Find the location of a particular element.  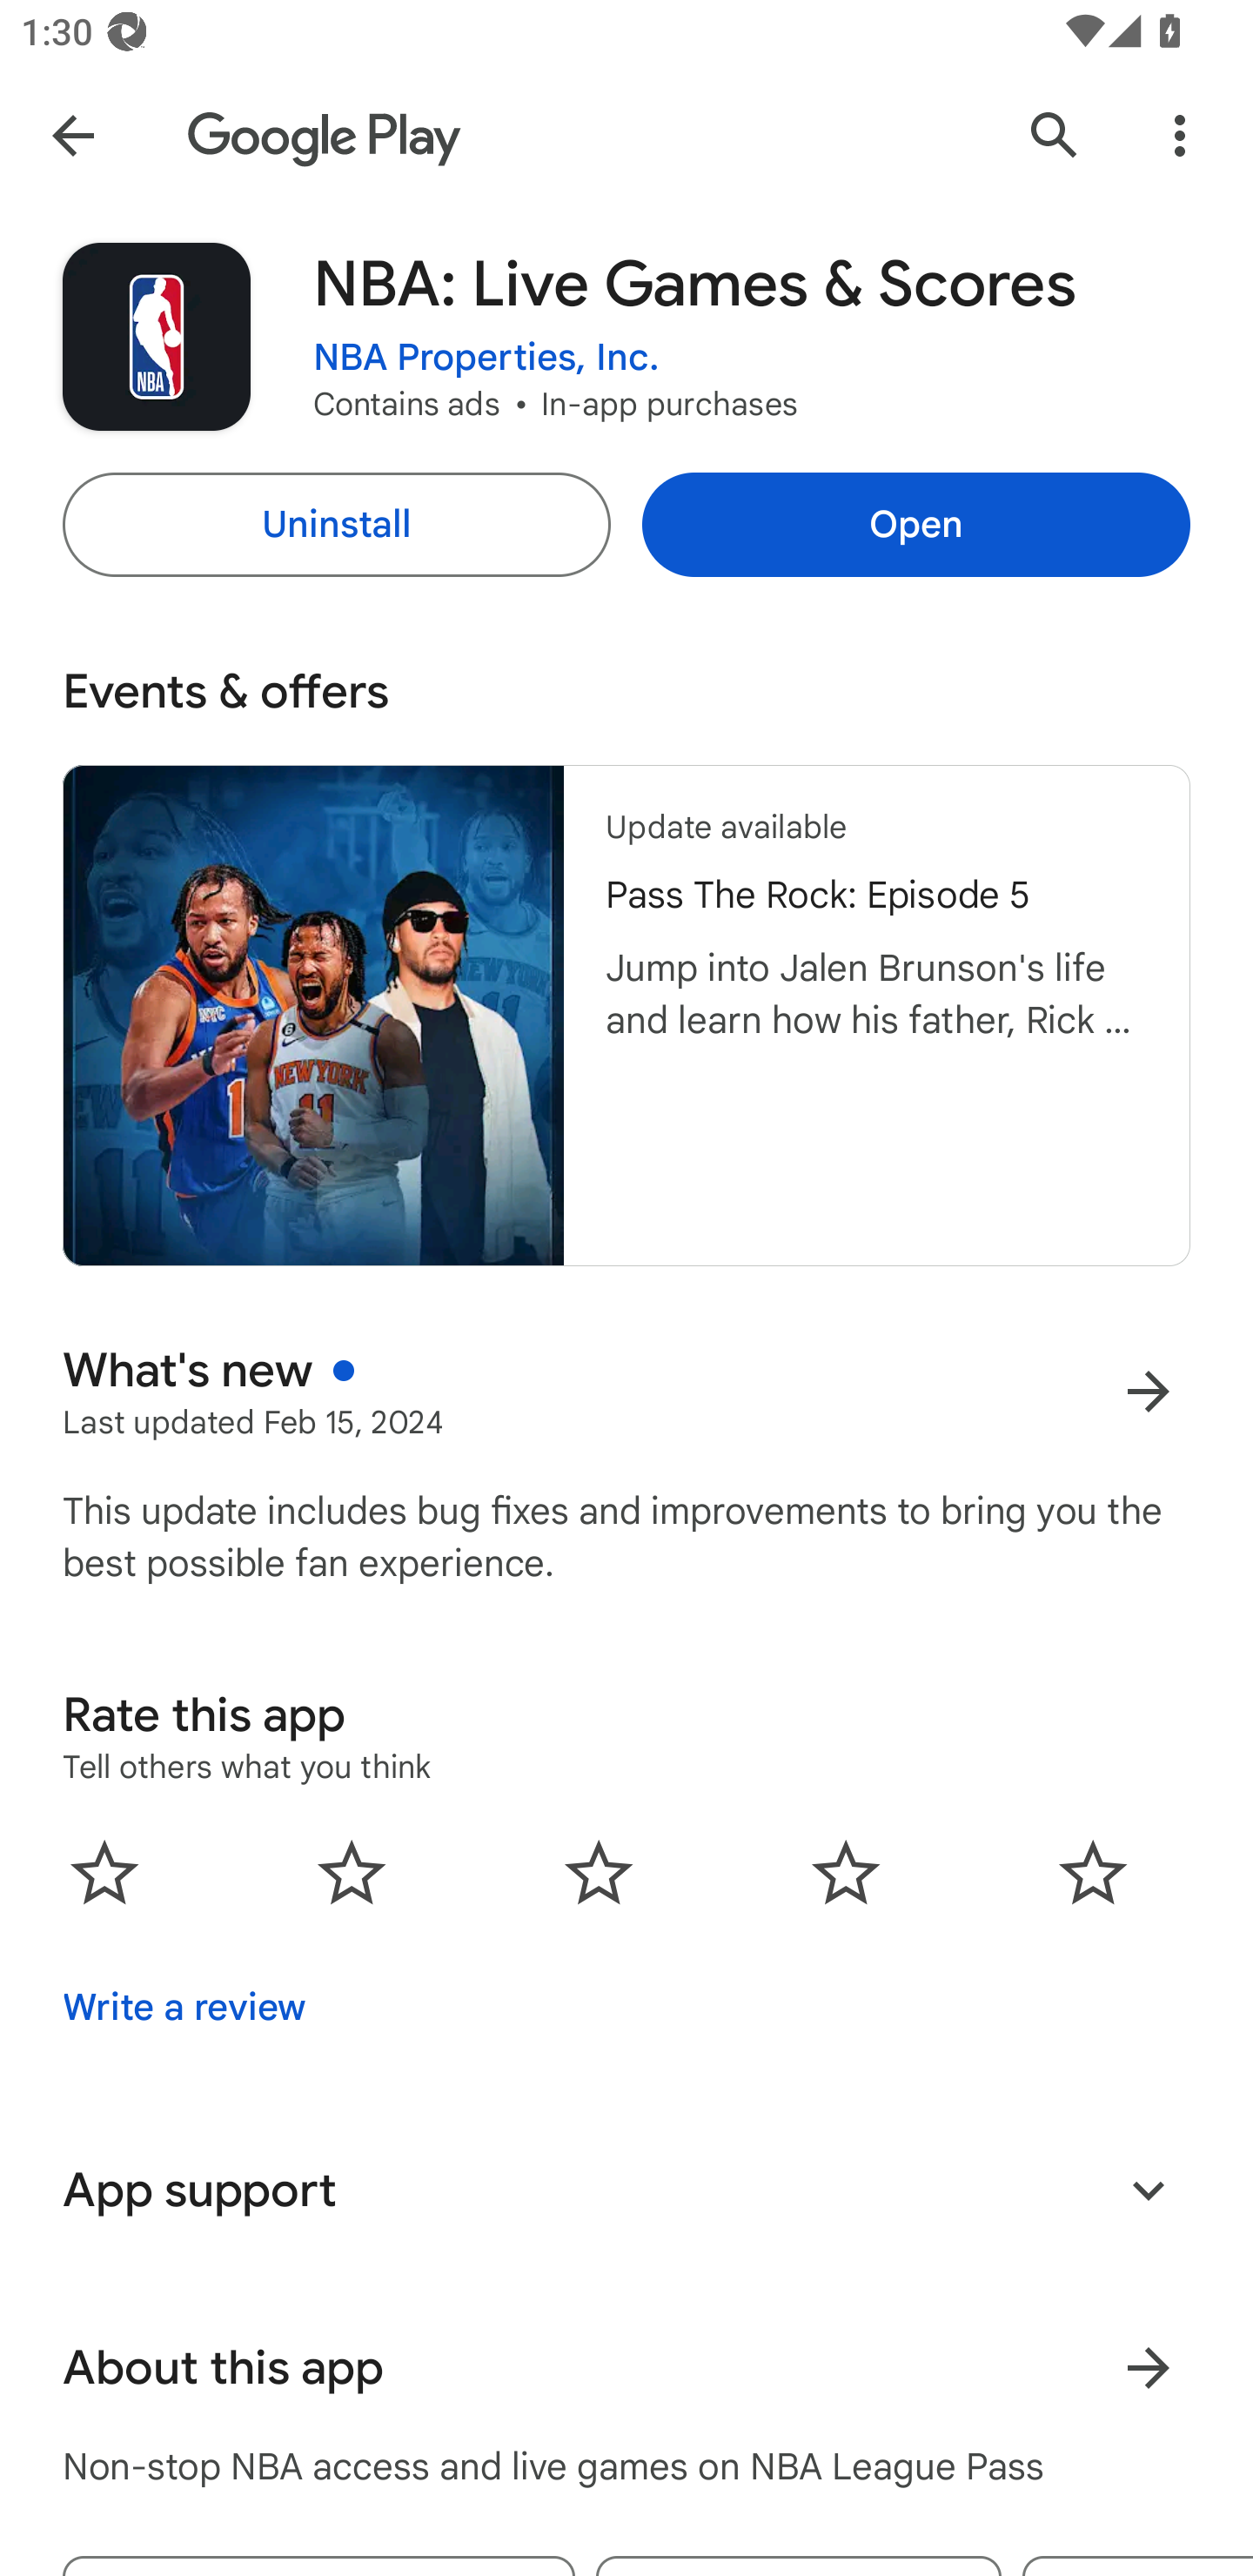

More results for What's new is located at coordinates (1149, 1392).